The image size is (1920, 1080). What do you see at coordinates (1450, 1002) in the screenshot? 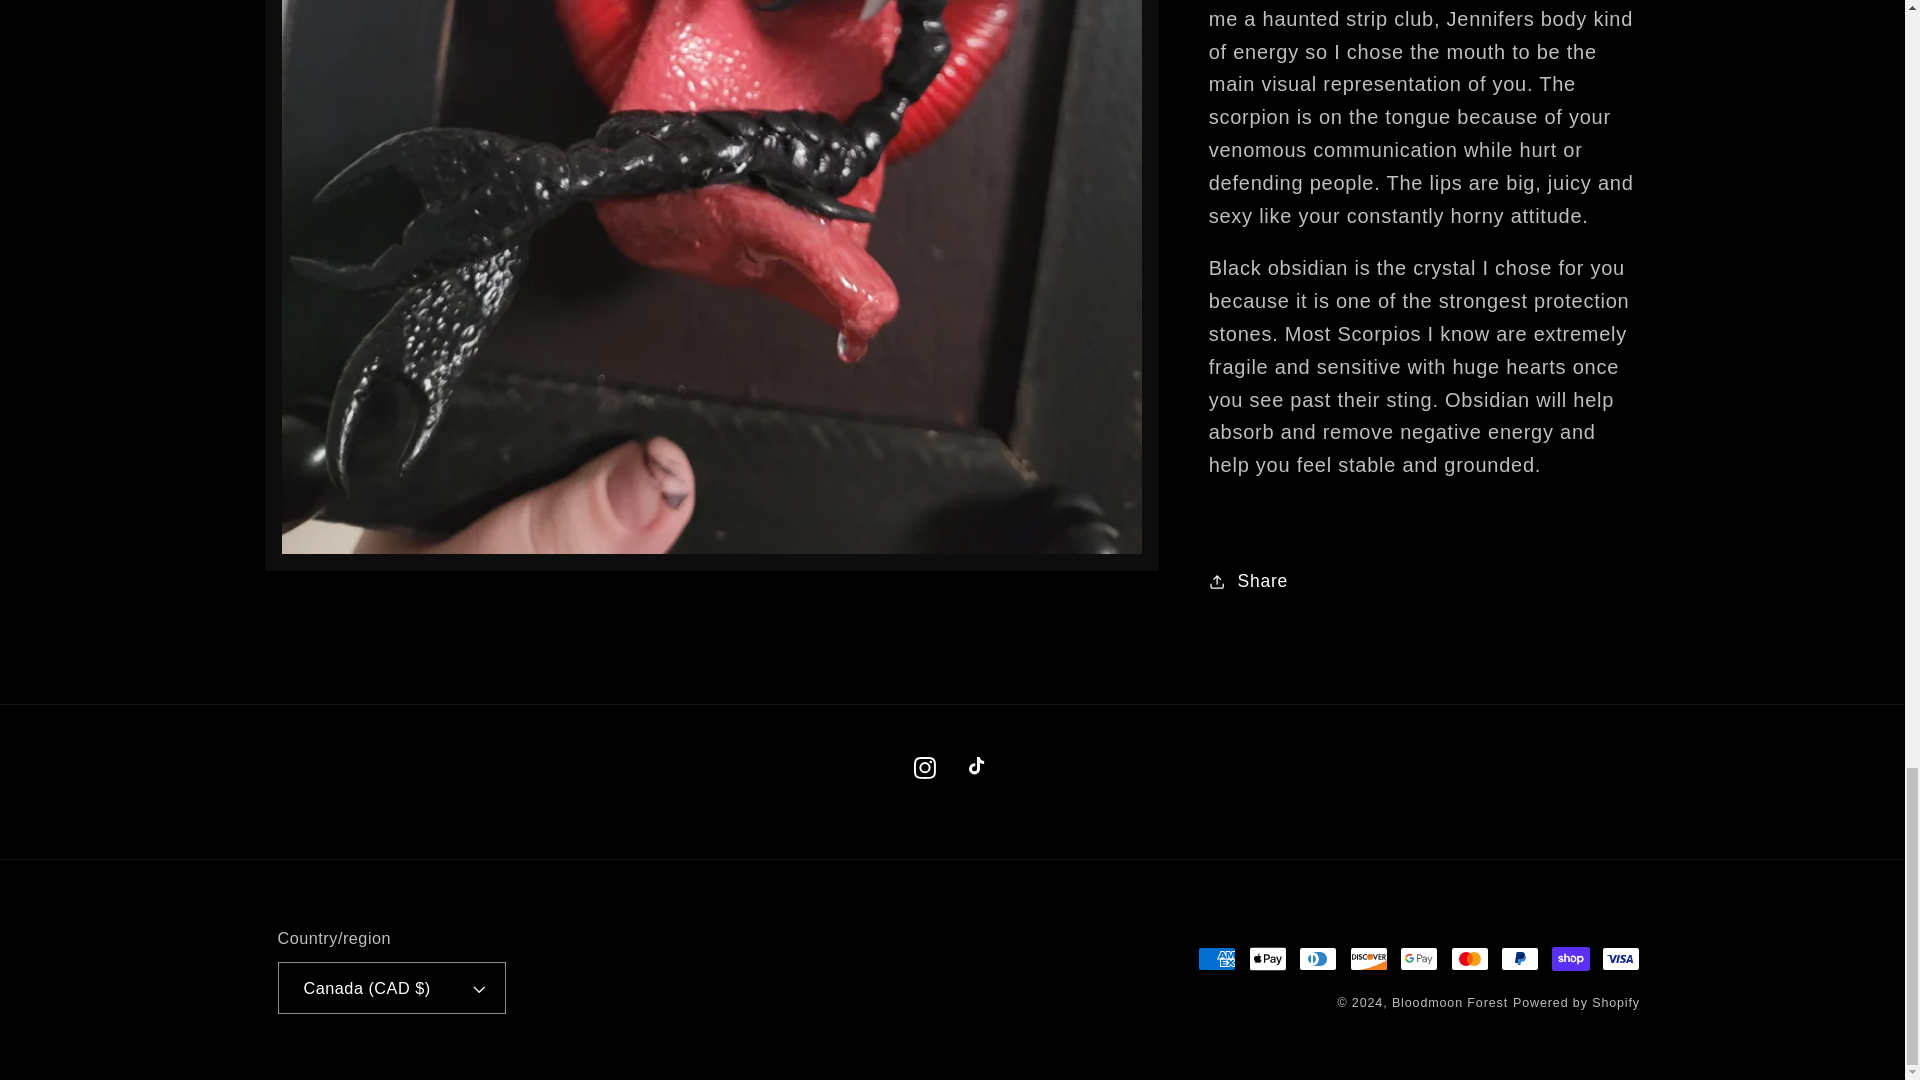
I see `Bloodmoon Forest` at bounding box center [1450, 1002].